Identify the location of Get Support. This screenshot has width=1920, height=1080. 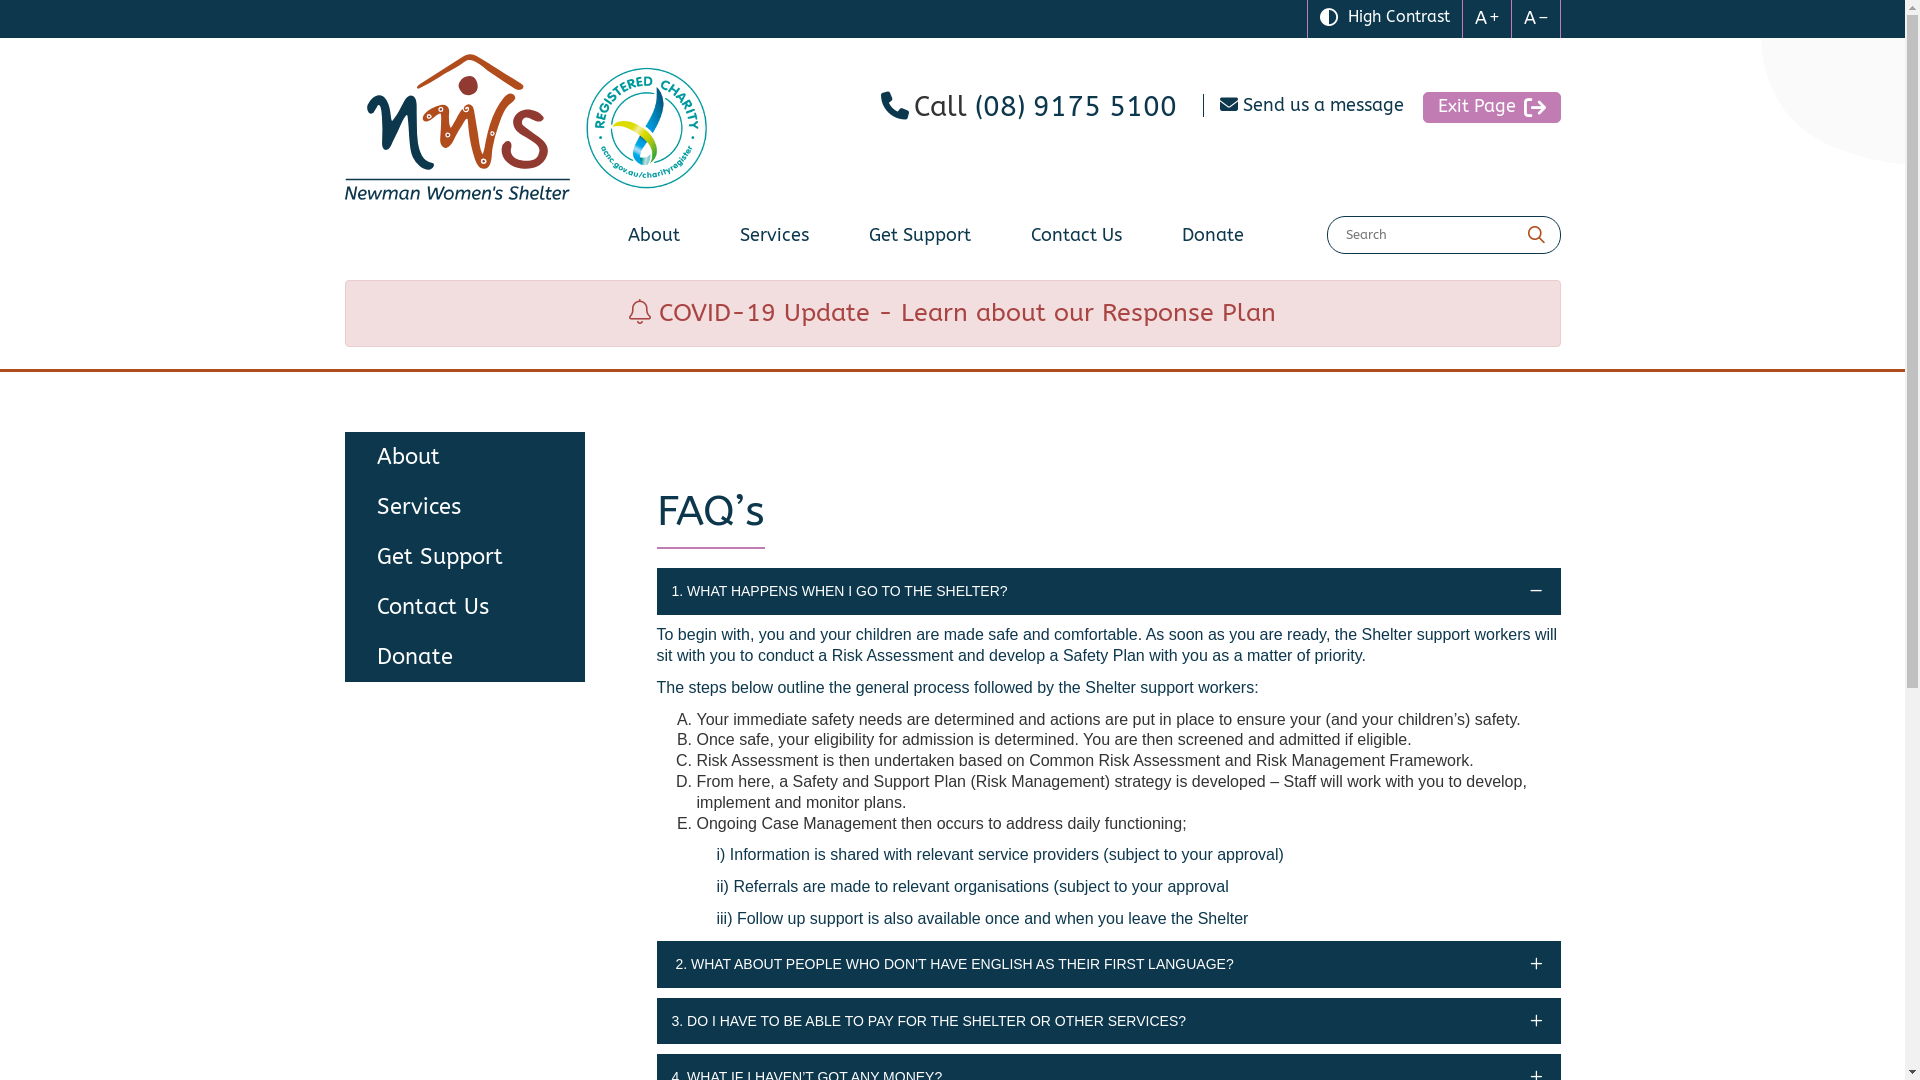
(464, 557).